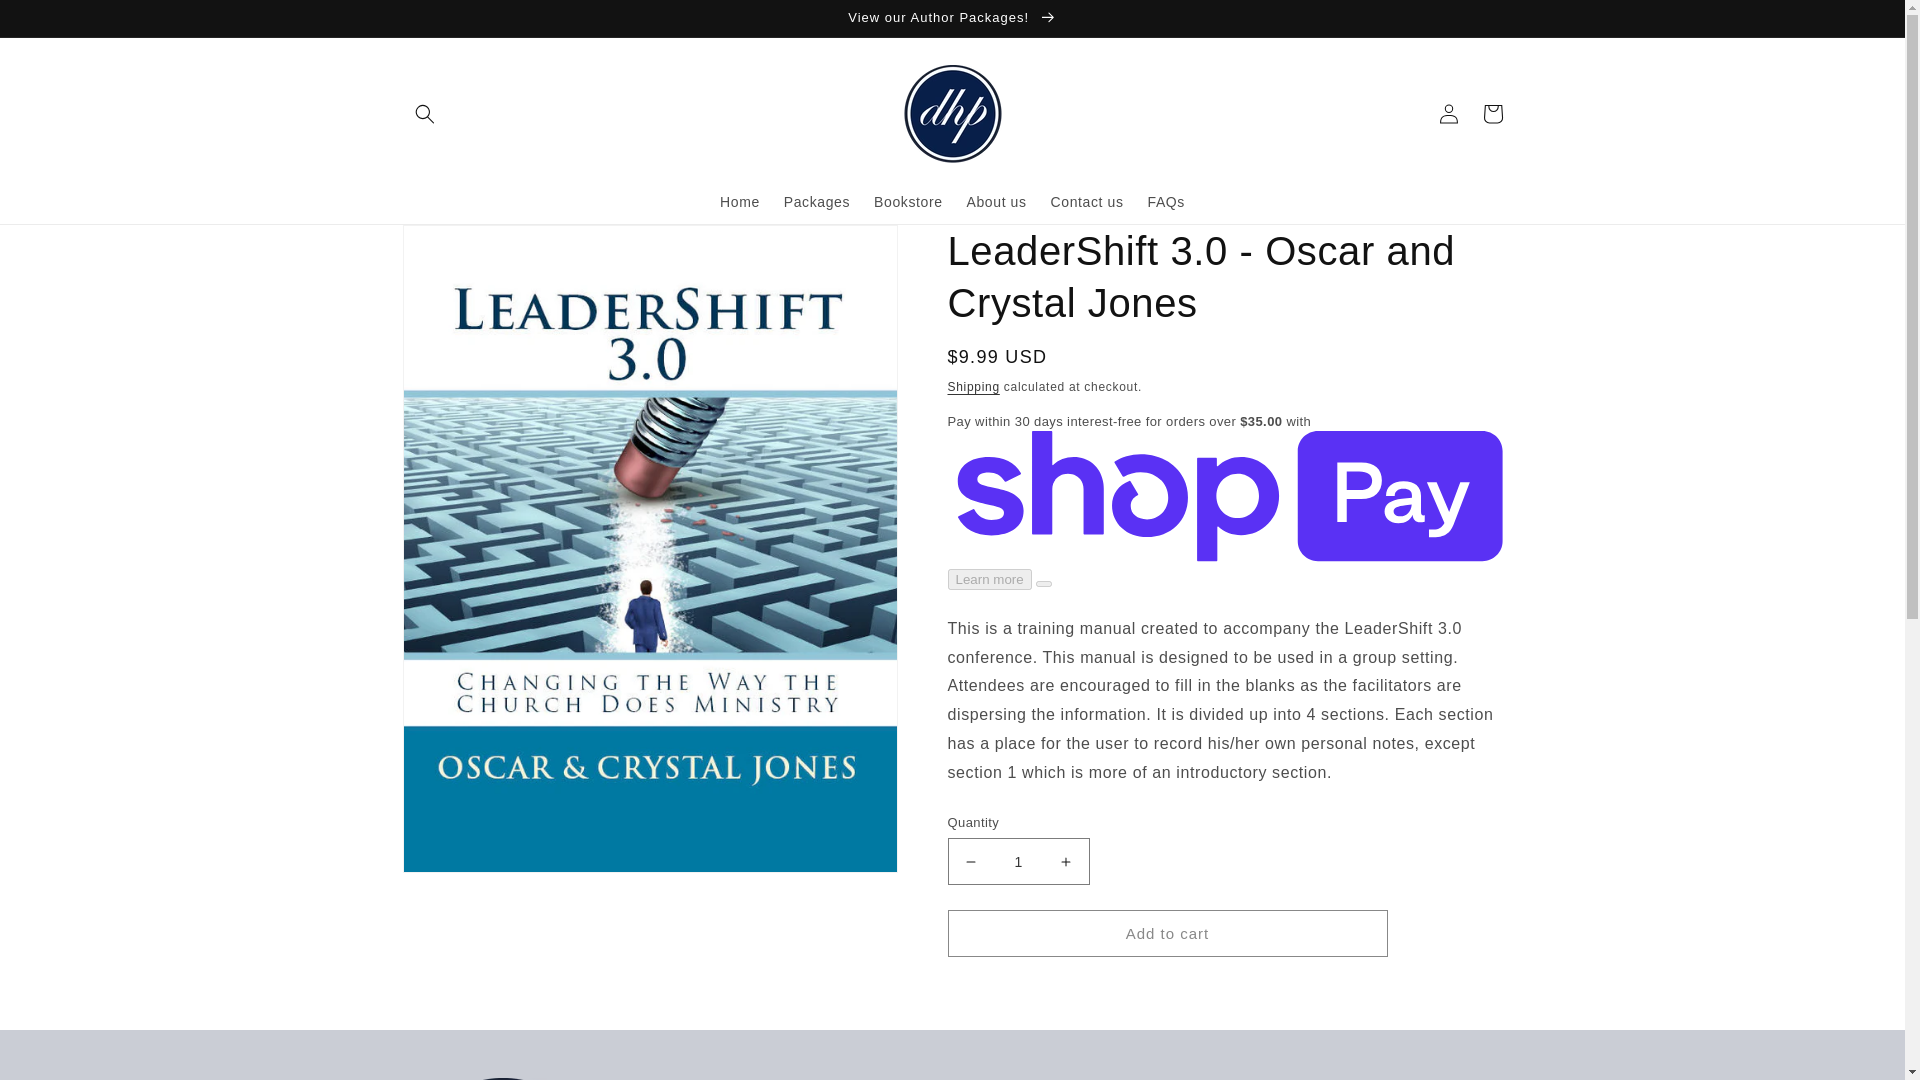 Image resolution: width=1920 pixels, height=1080 pixels. What do you see at coordinates (1166, 202) in the screenshot?
I see `FAQs` at bounding box center [1166, 202].